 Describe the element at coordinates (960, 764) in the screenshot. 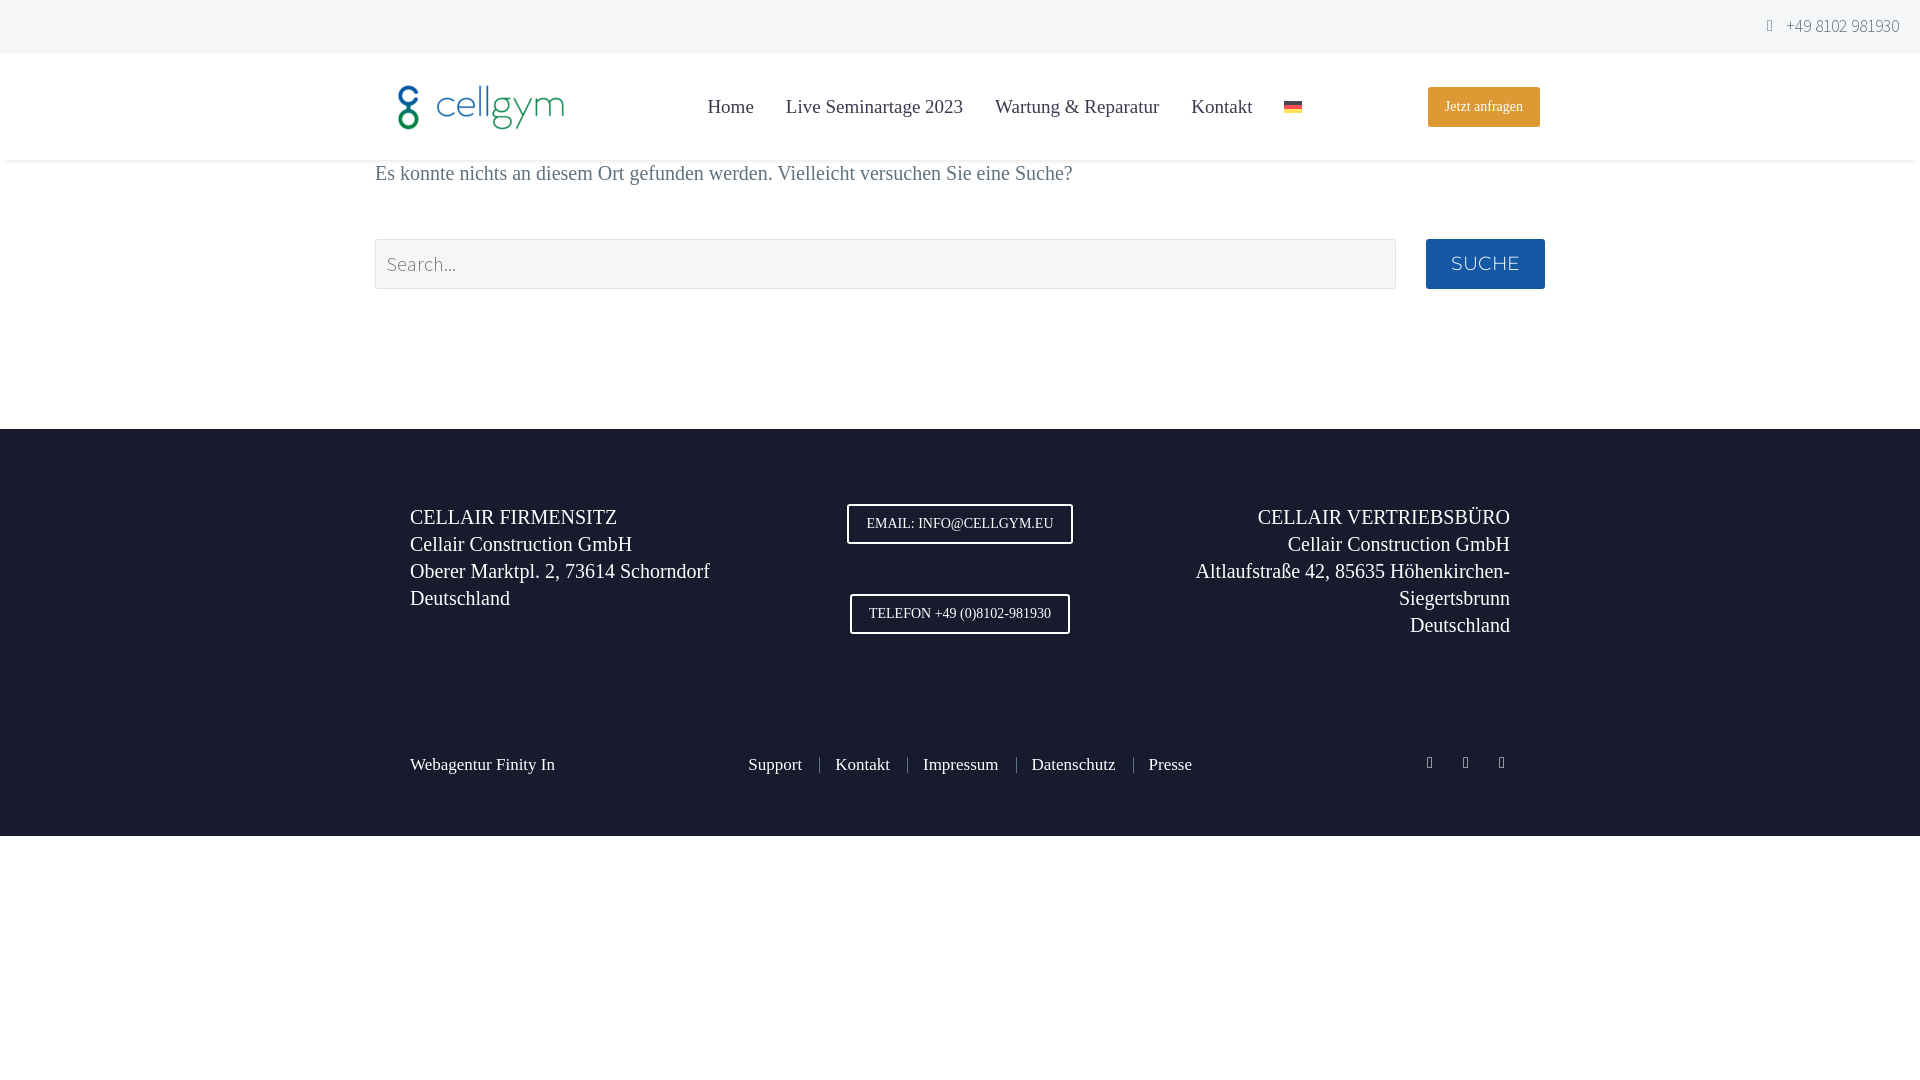

I see `Impressum` at that location.